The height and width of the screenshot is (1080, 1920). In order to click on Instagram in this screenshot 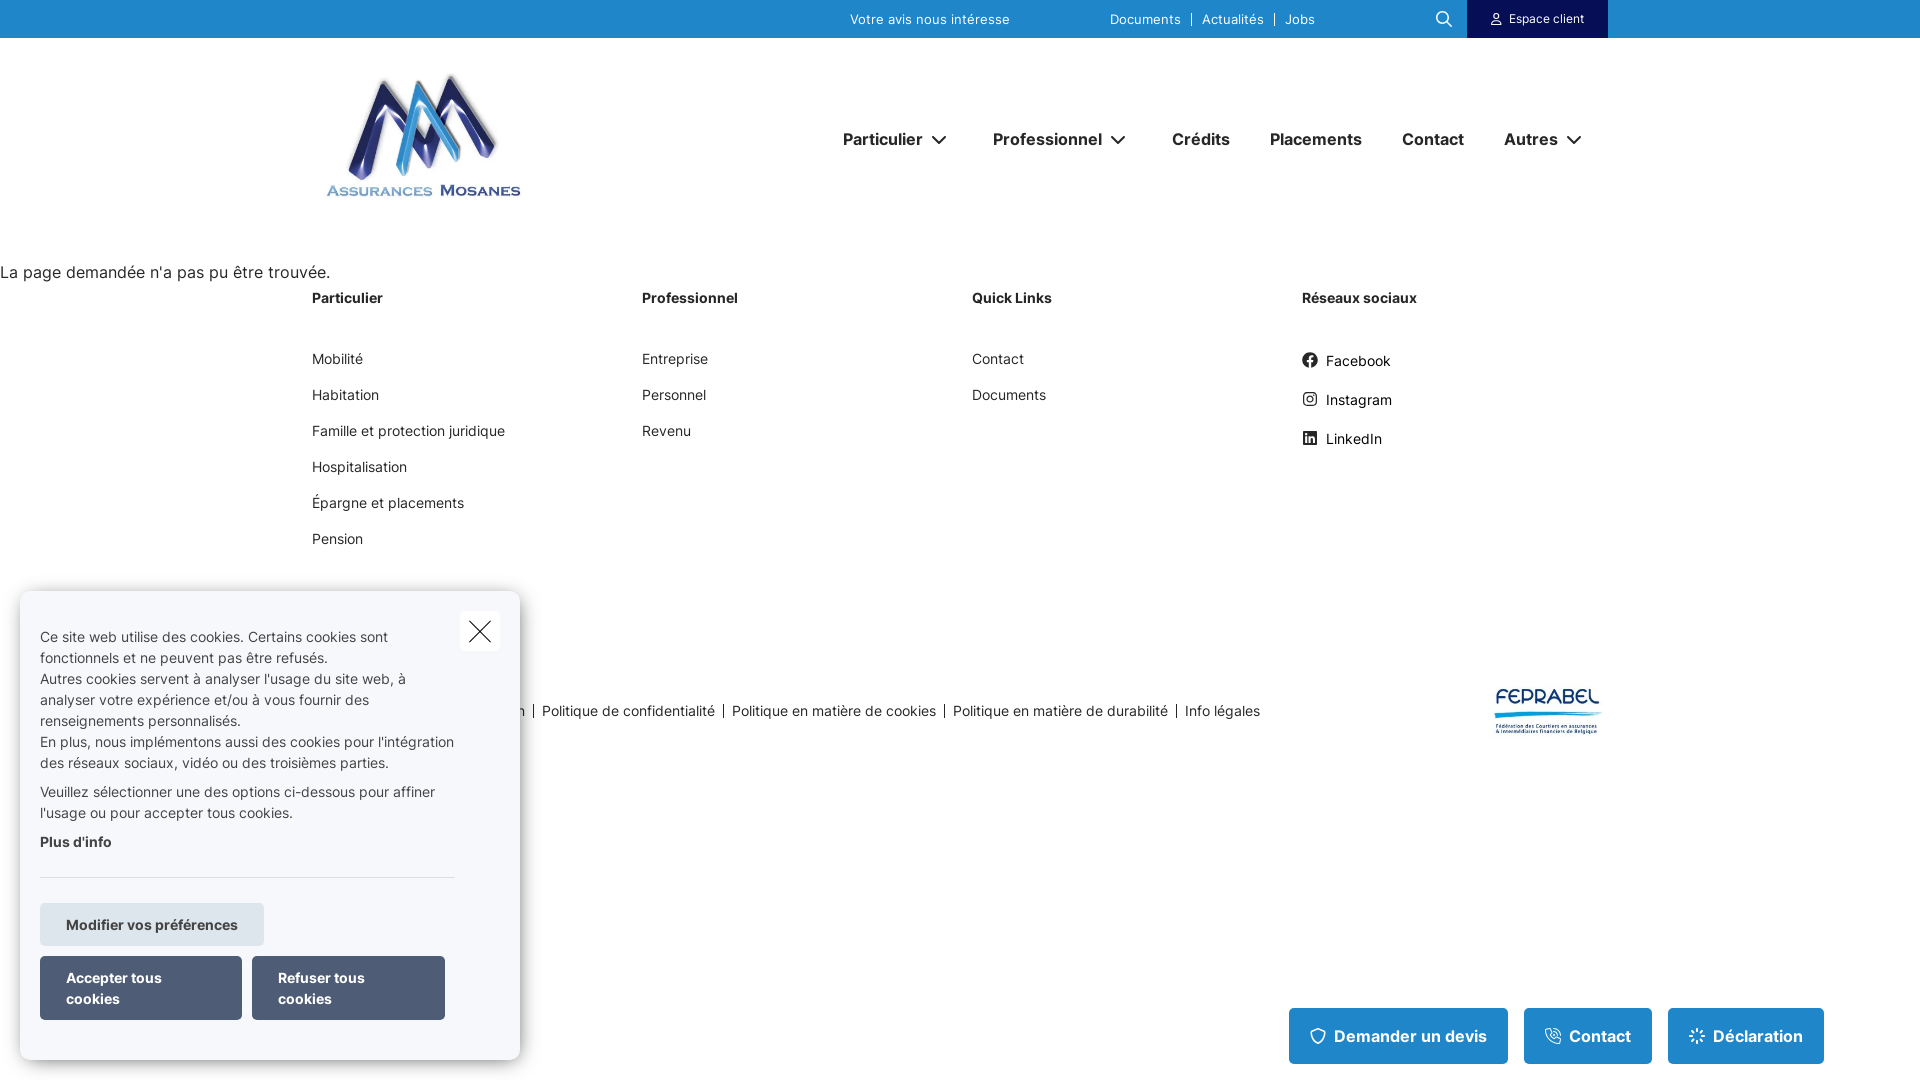, I will do `click(1347, 406)`.